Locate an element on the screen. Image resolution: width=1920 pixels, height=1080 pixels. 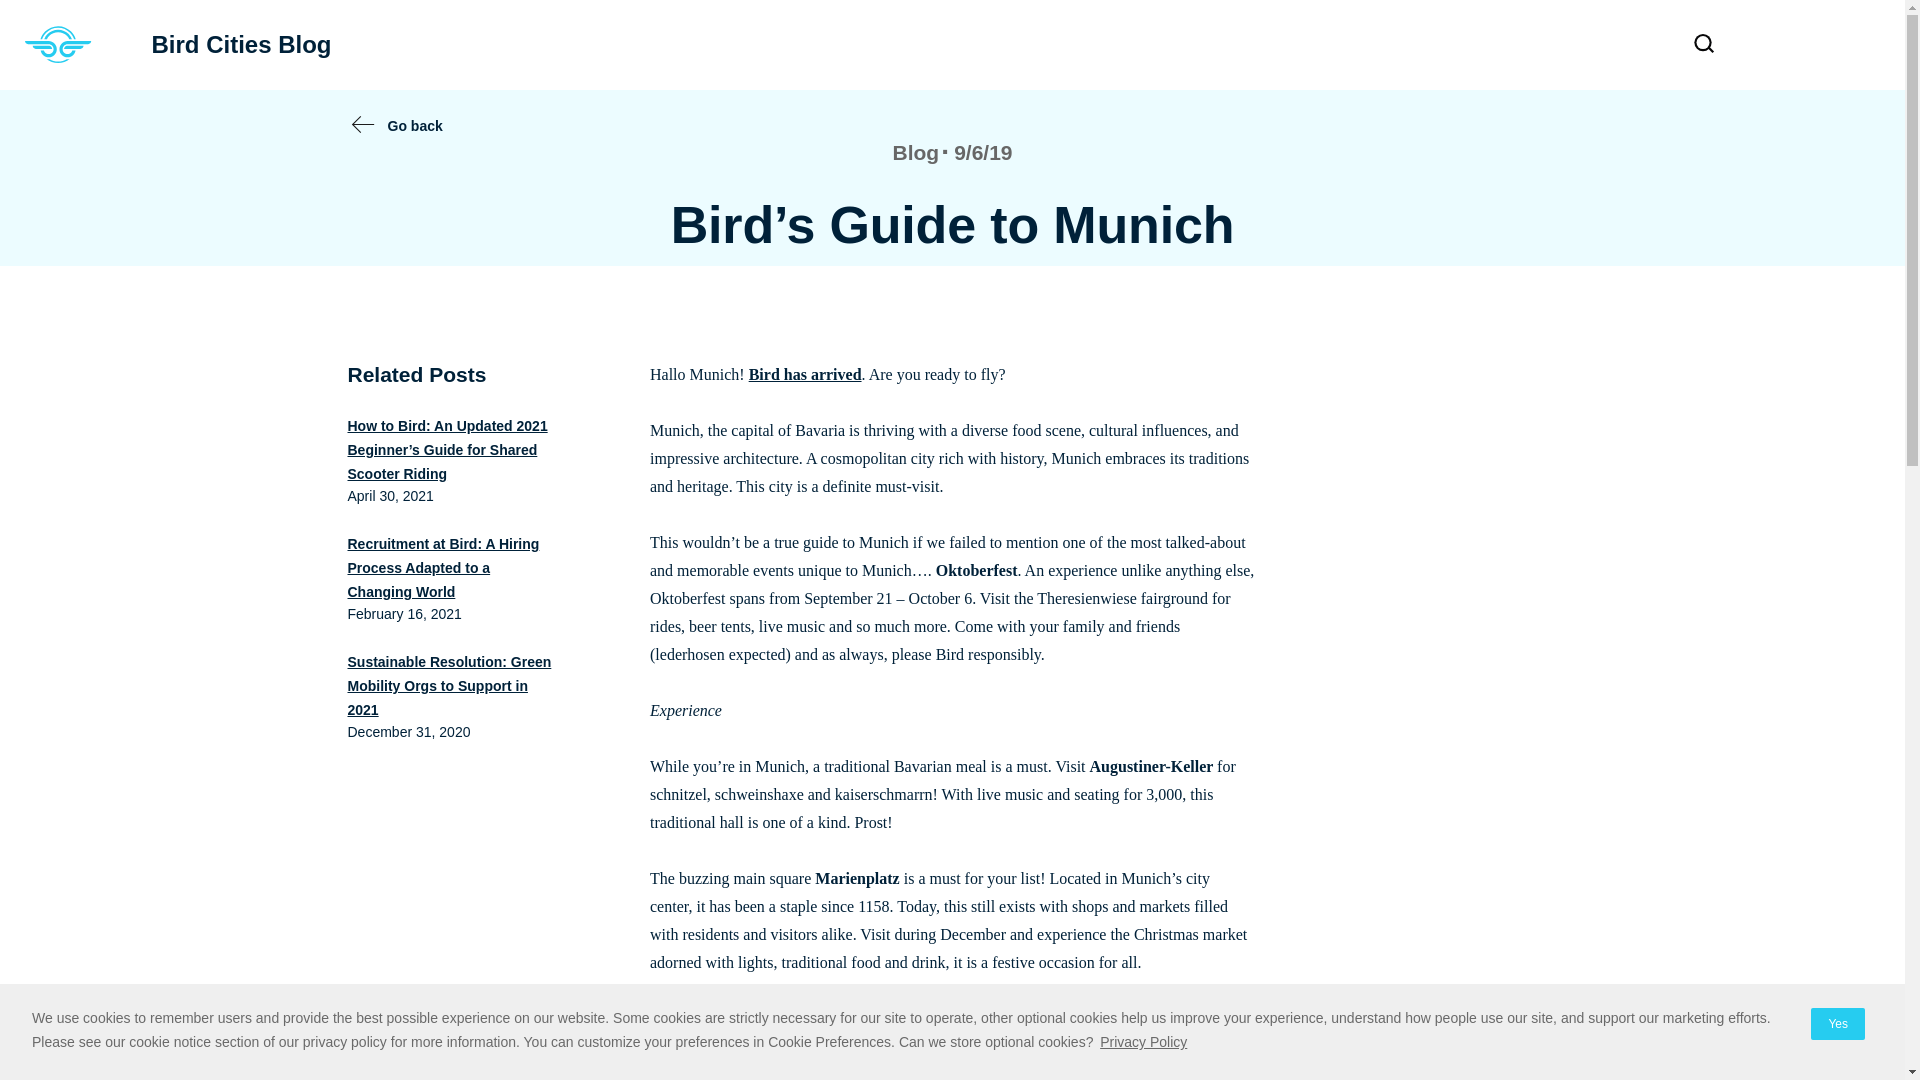
Bird Cities Blog is located at coordinates (212, 45).